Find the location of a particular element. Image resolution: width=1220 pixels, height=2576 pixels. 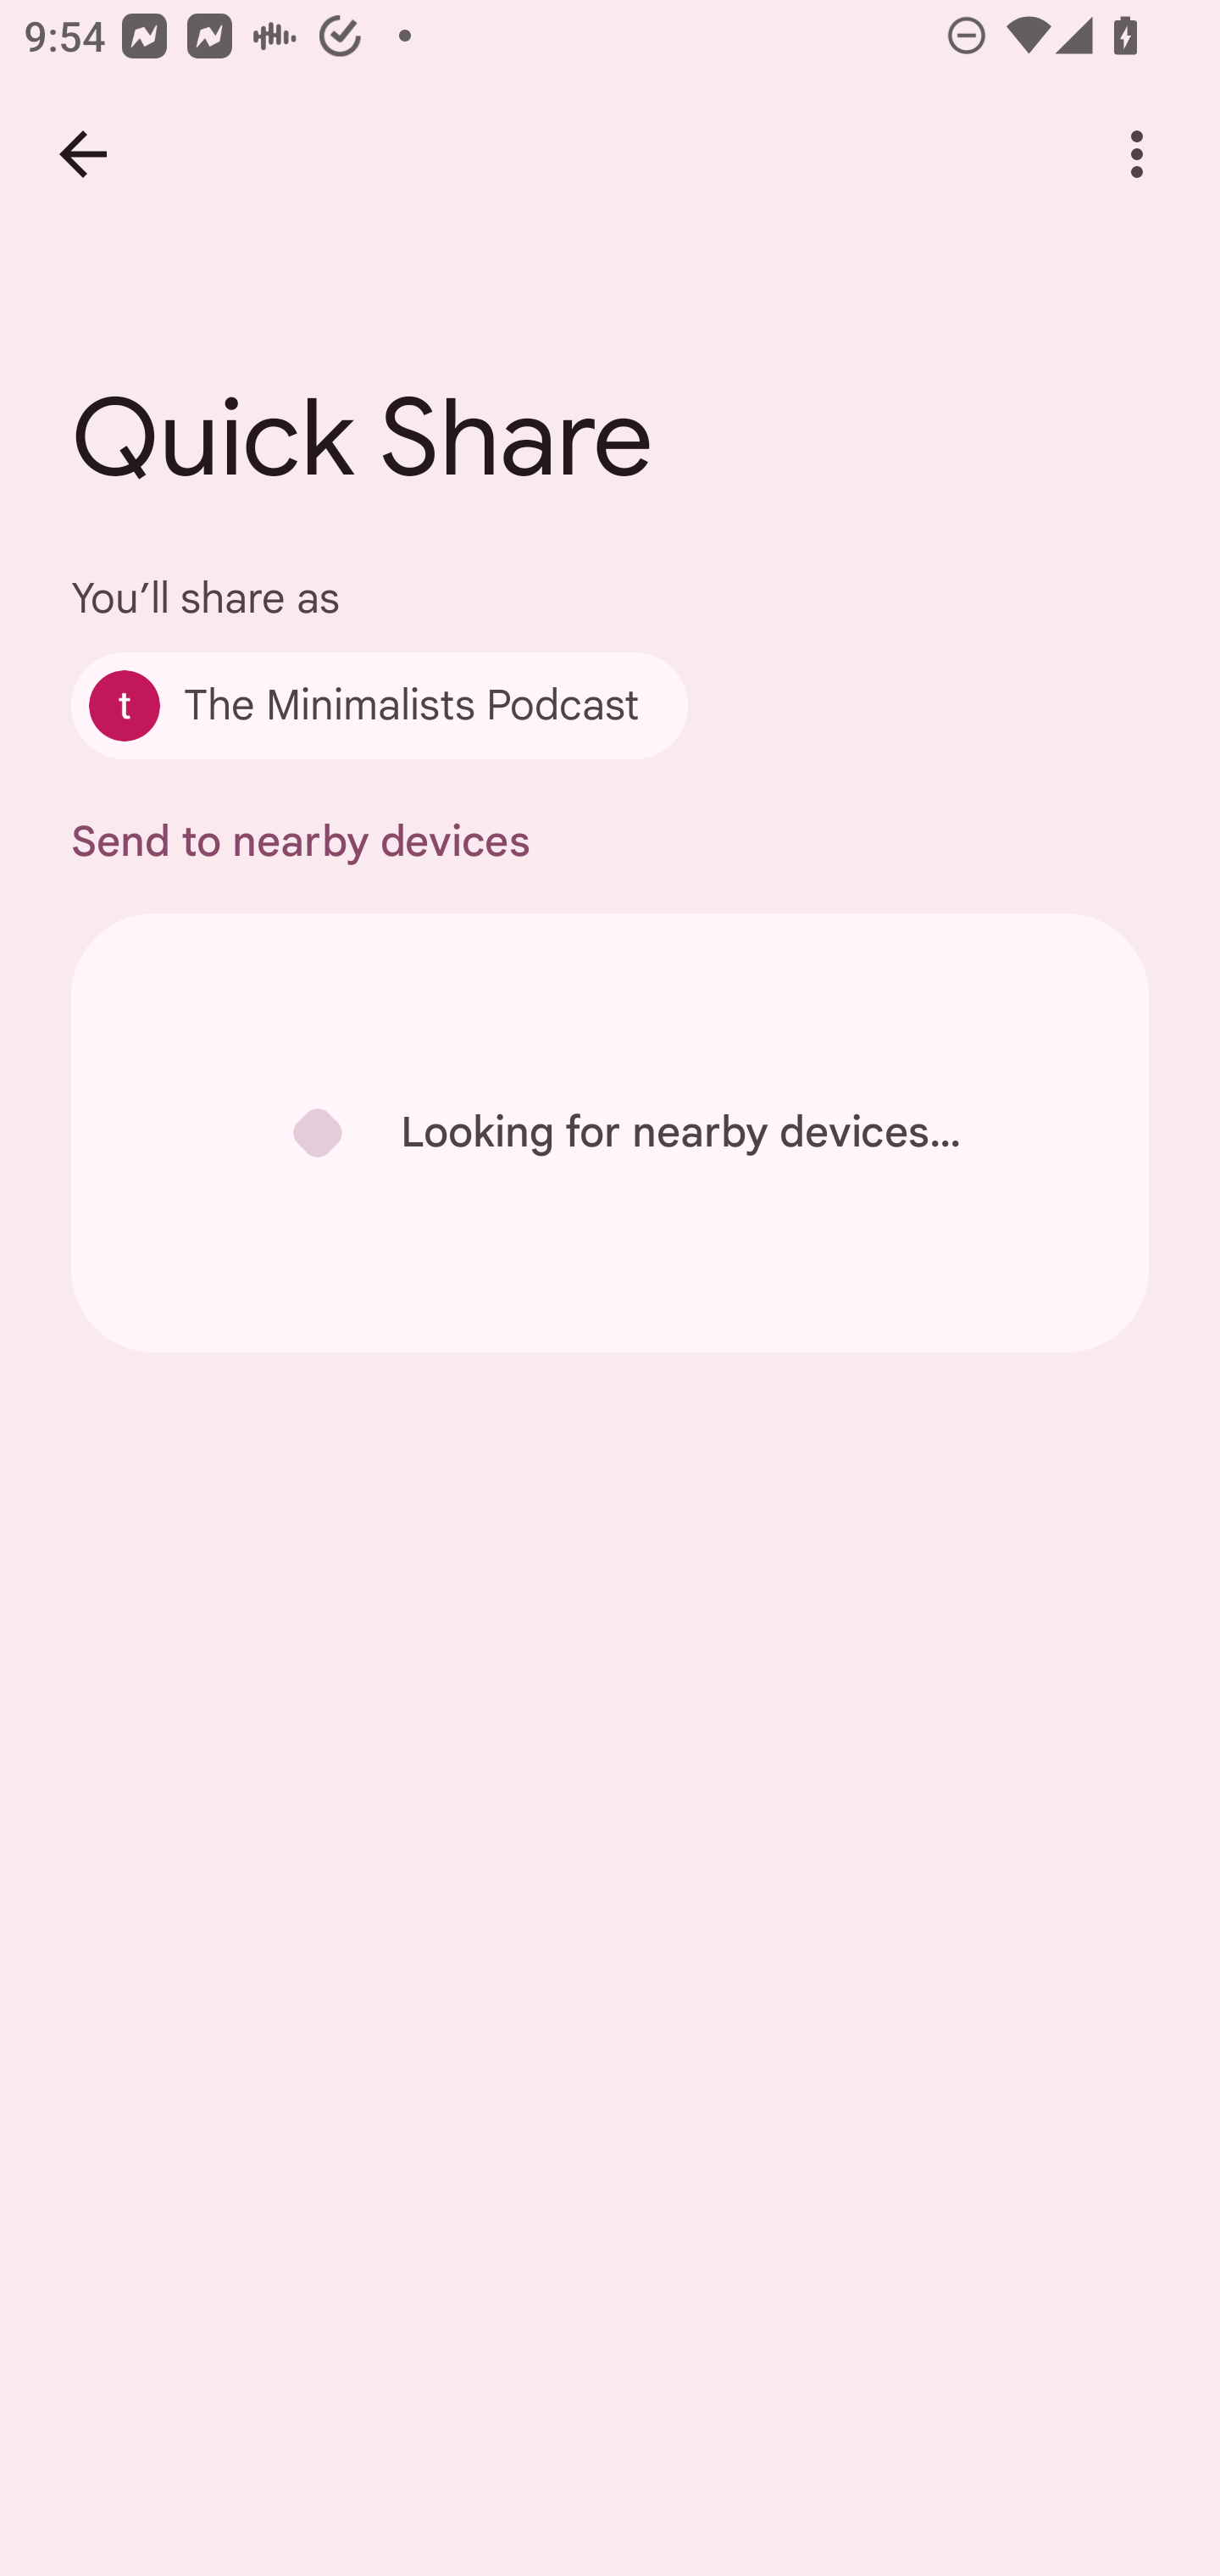

Back is located at coordinates (83, 154).